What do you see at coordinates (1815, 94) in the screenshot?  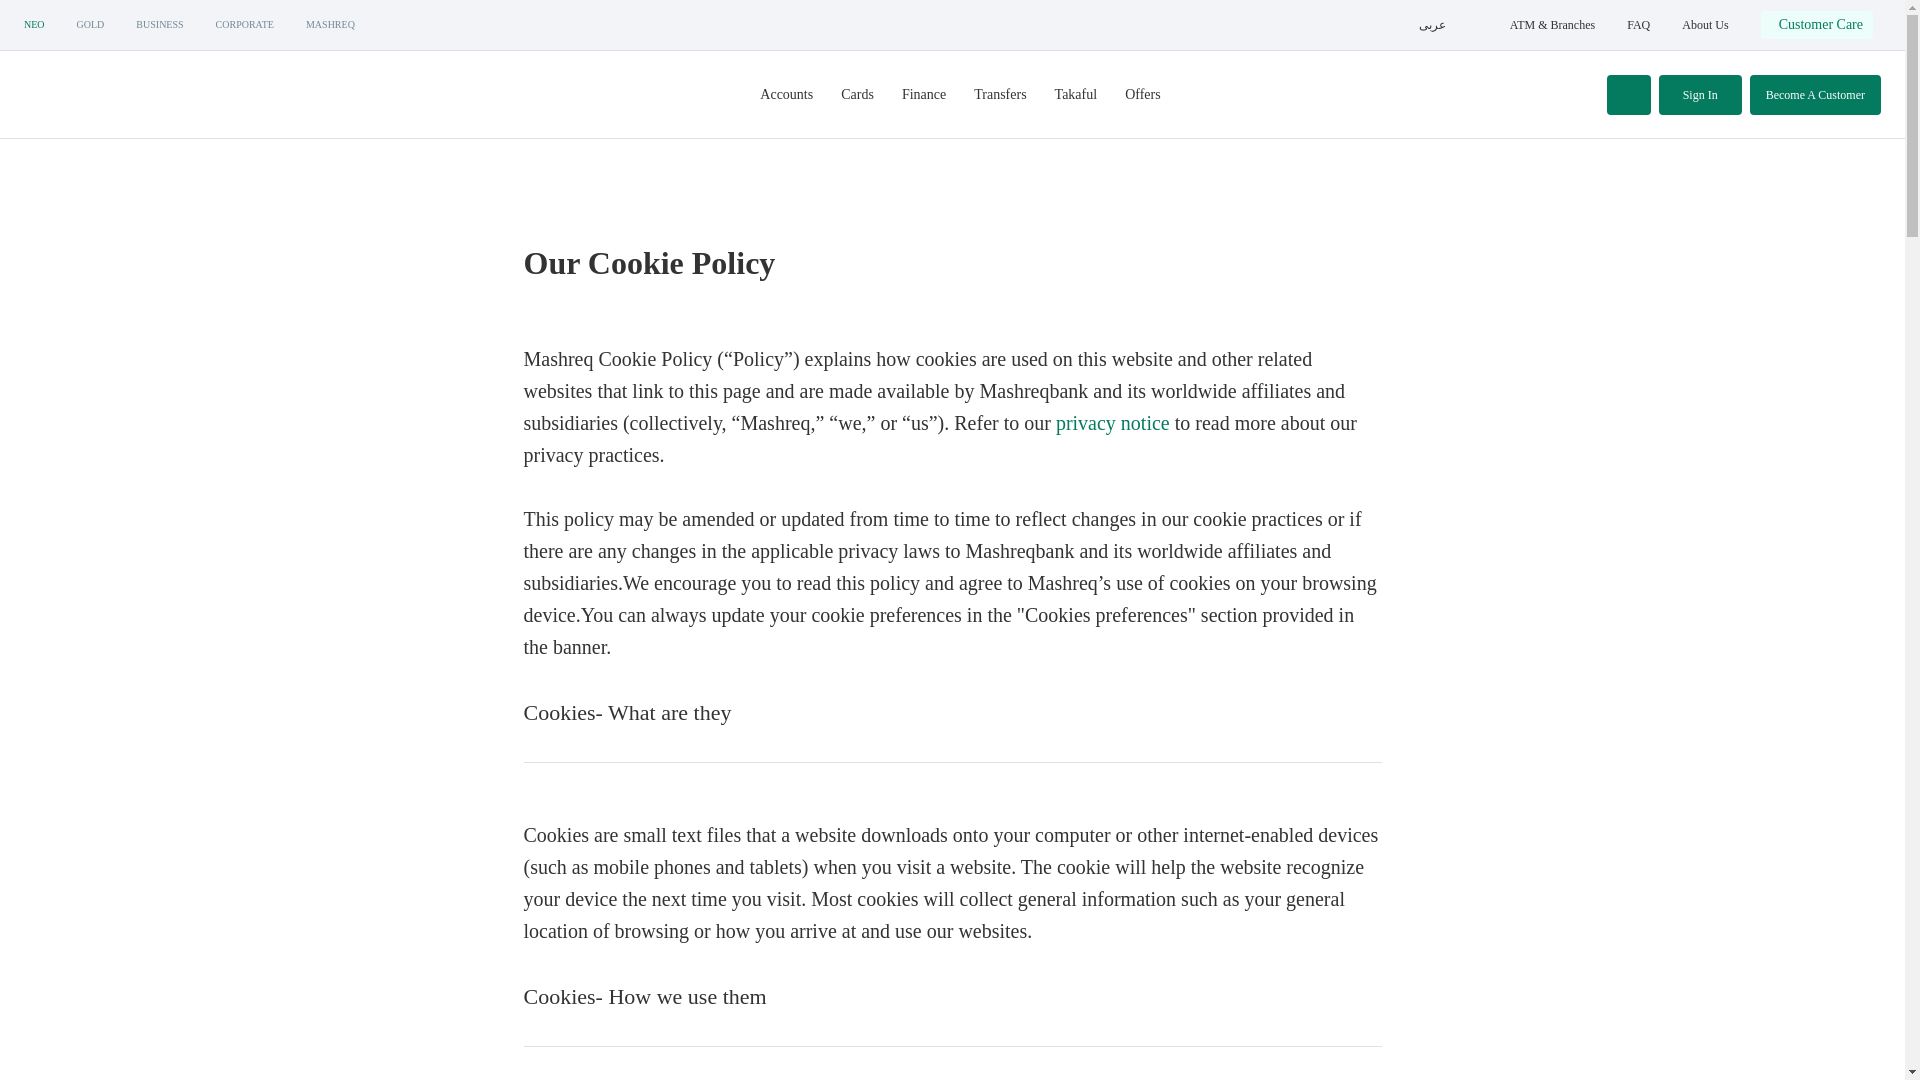 I see `Become A Customer` at bounding box center [1815, 94].